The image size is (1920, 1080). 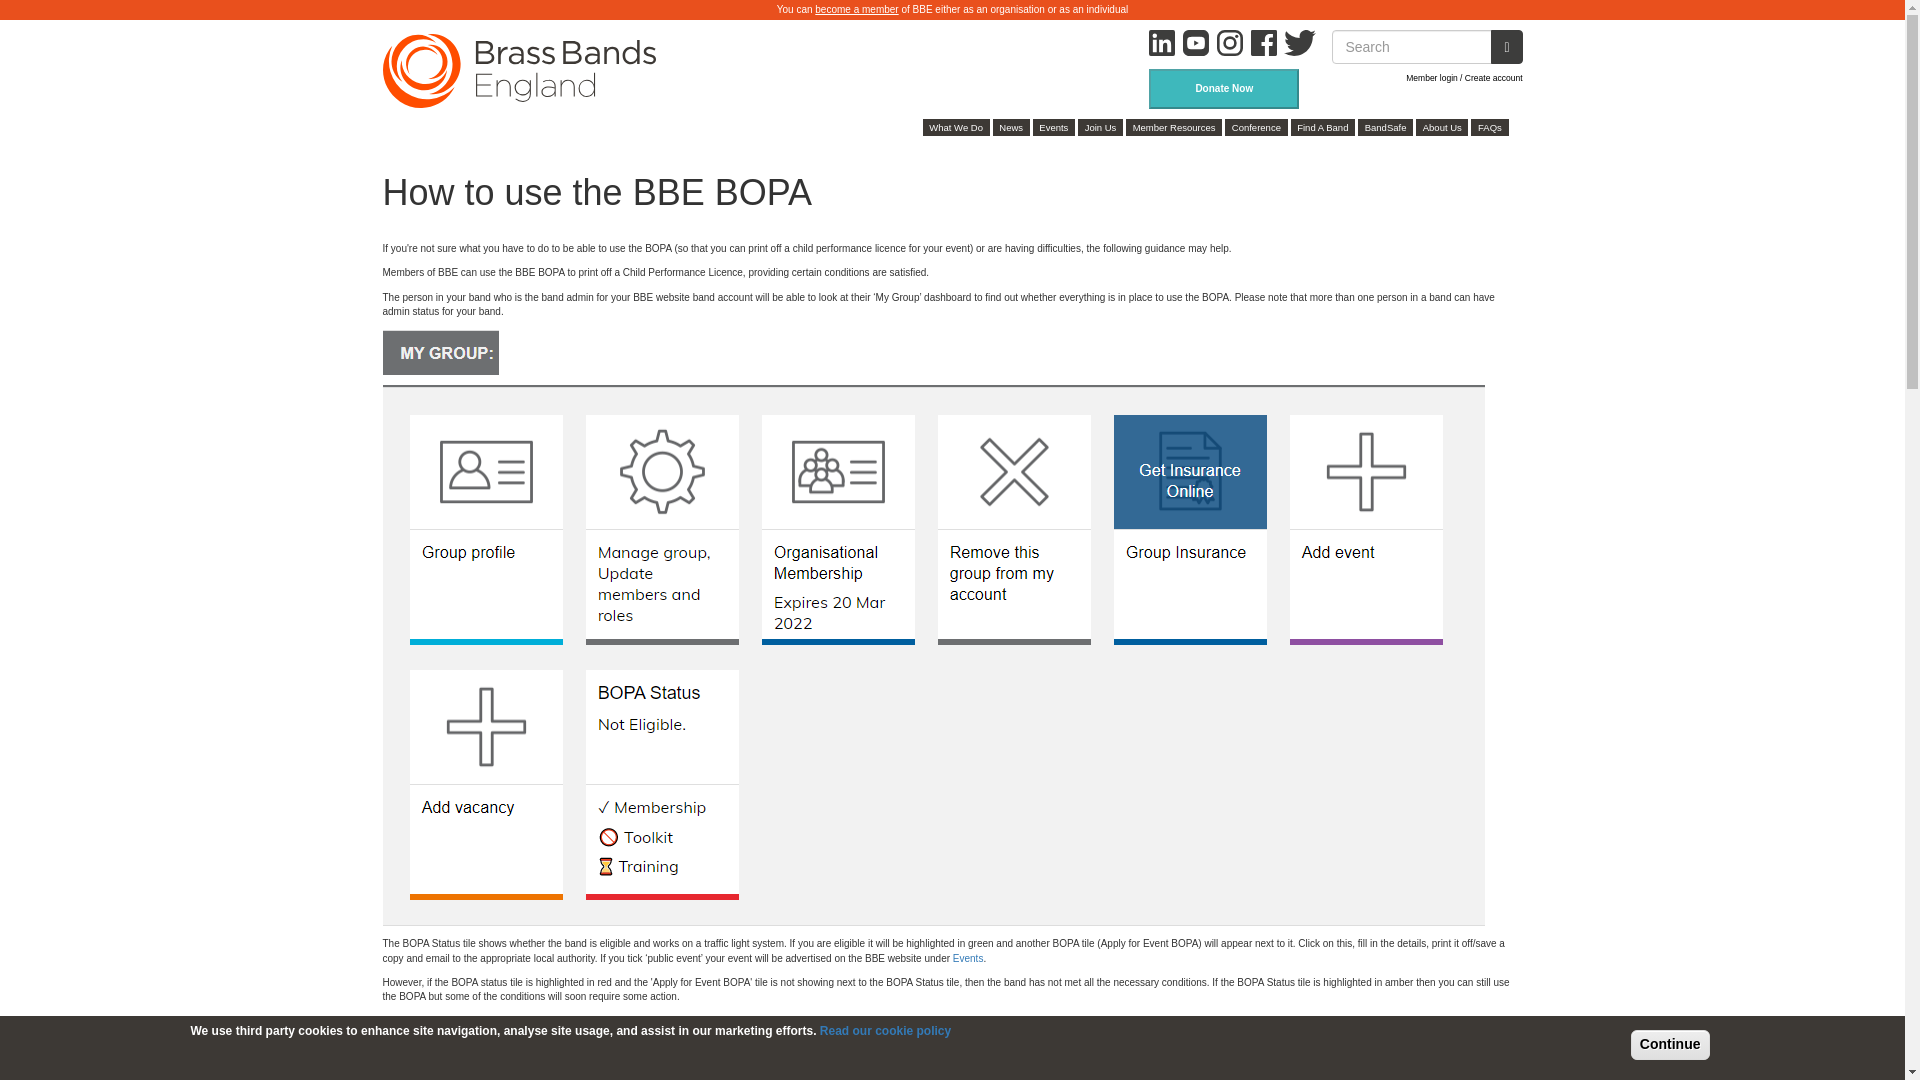 I want to click on Enter the terms you wish to search for., so click(x=1412, y=46).